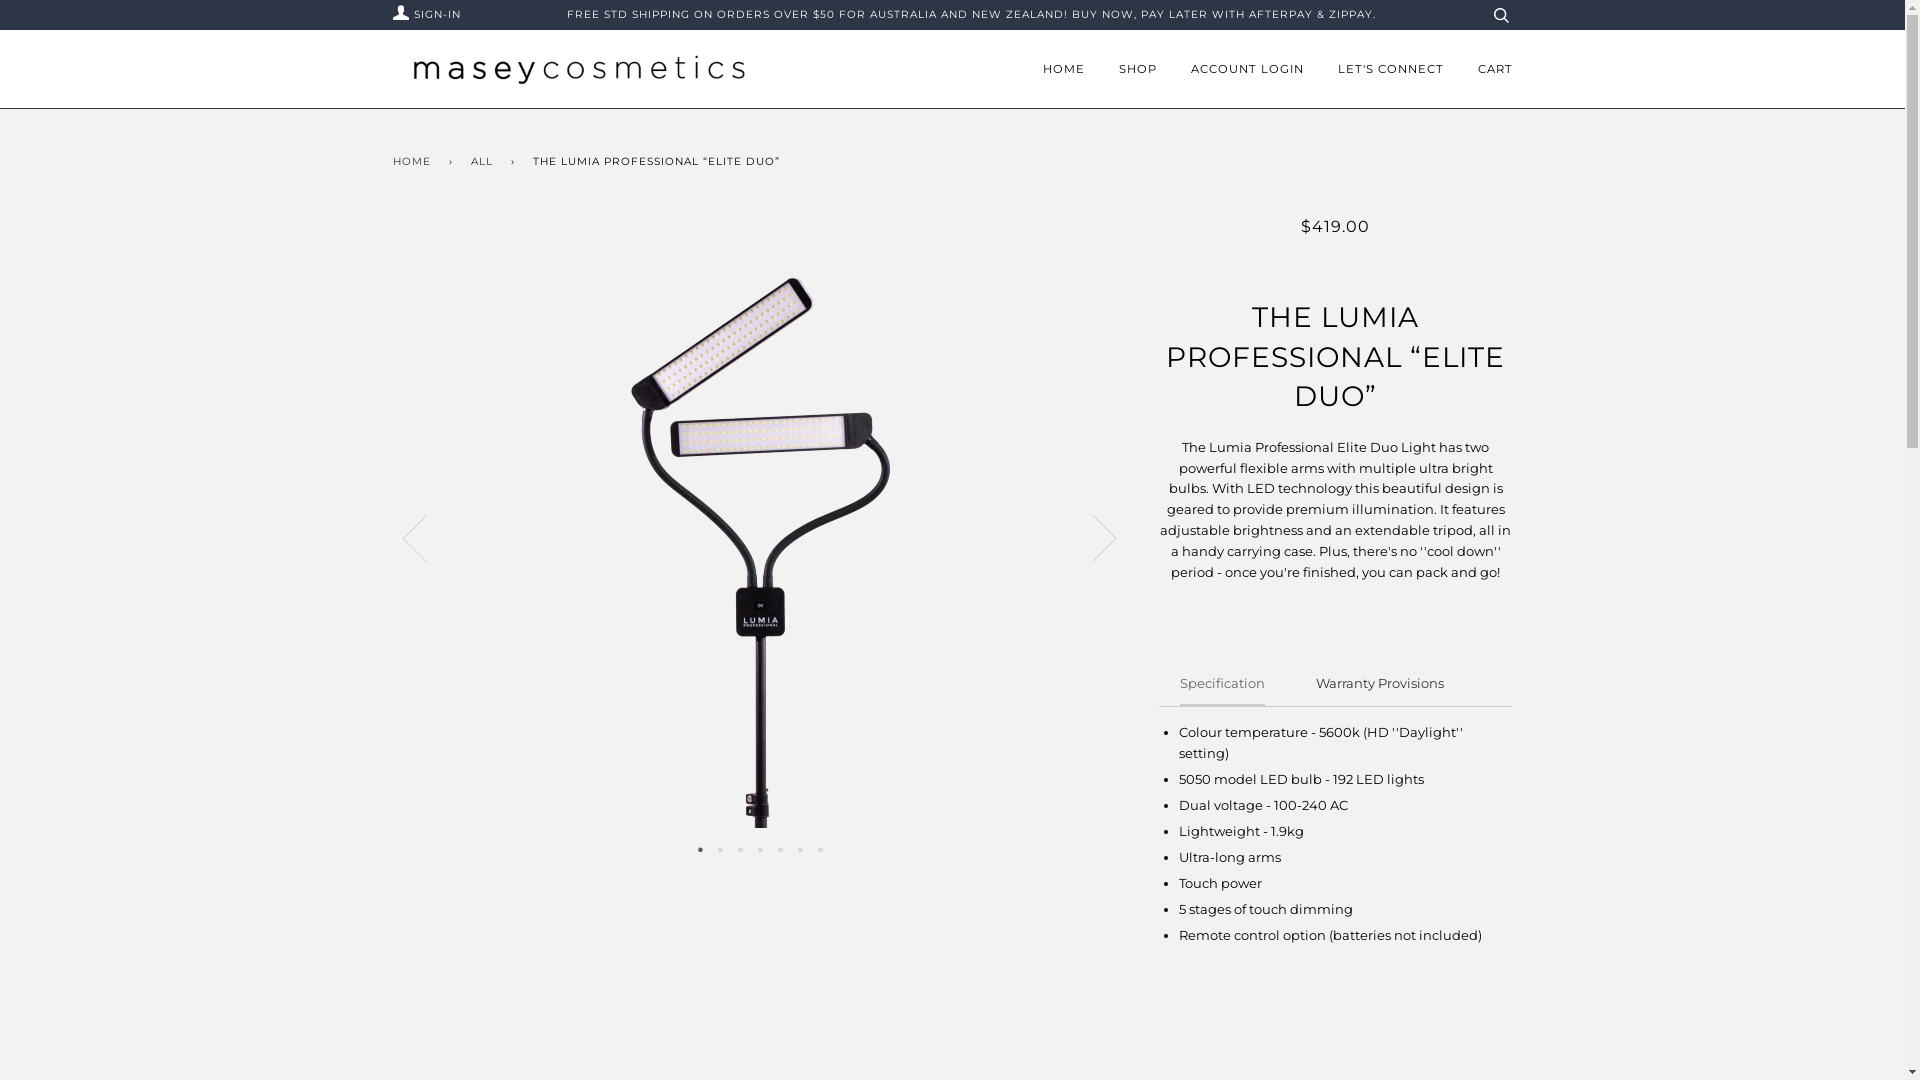 The width and height of the screenshot is (1920, 1080). I want to click on 2, so click(721, 848).